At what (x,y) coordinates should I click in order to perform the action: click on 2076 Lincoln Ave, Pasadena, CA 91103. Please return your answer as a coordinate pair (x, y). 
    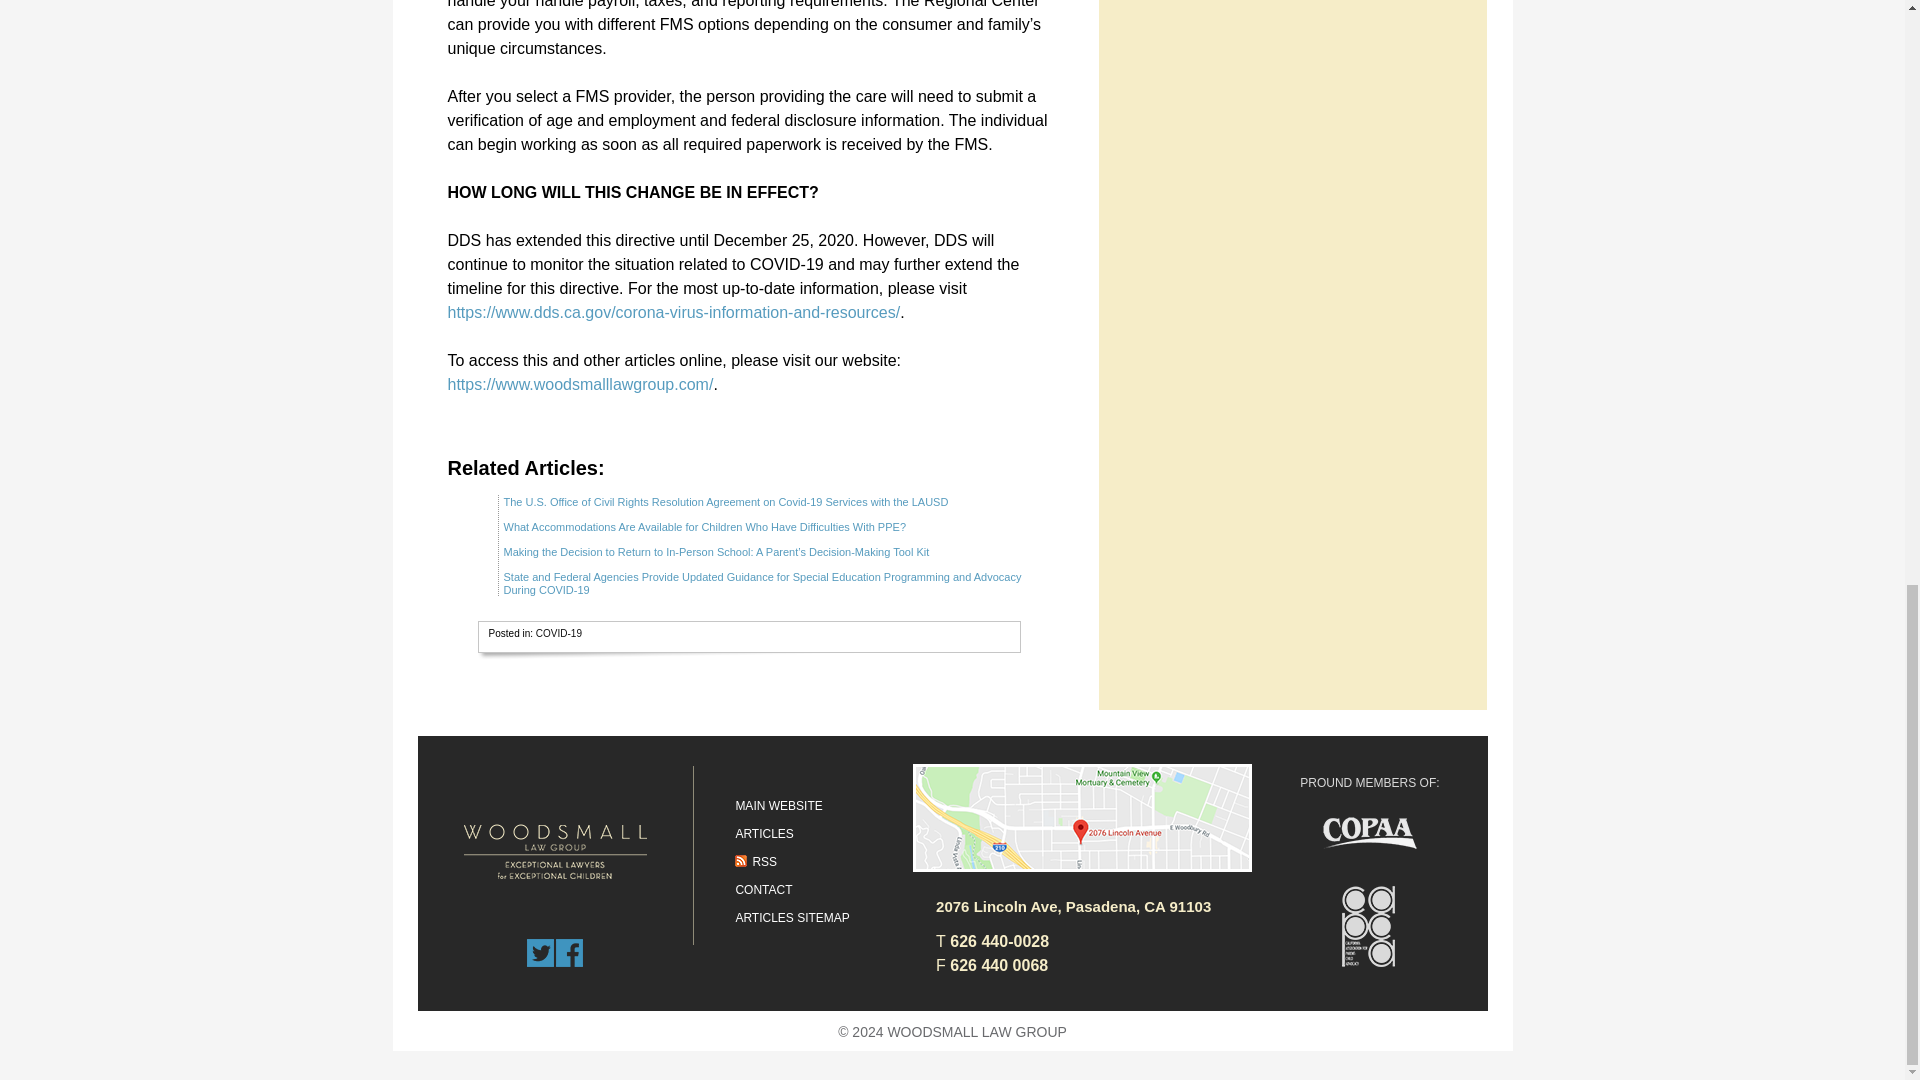
    Looking at the image, I should click on (1062, 906).